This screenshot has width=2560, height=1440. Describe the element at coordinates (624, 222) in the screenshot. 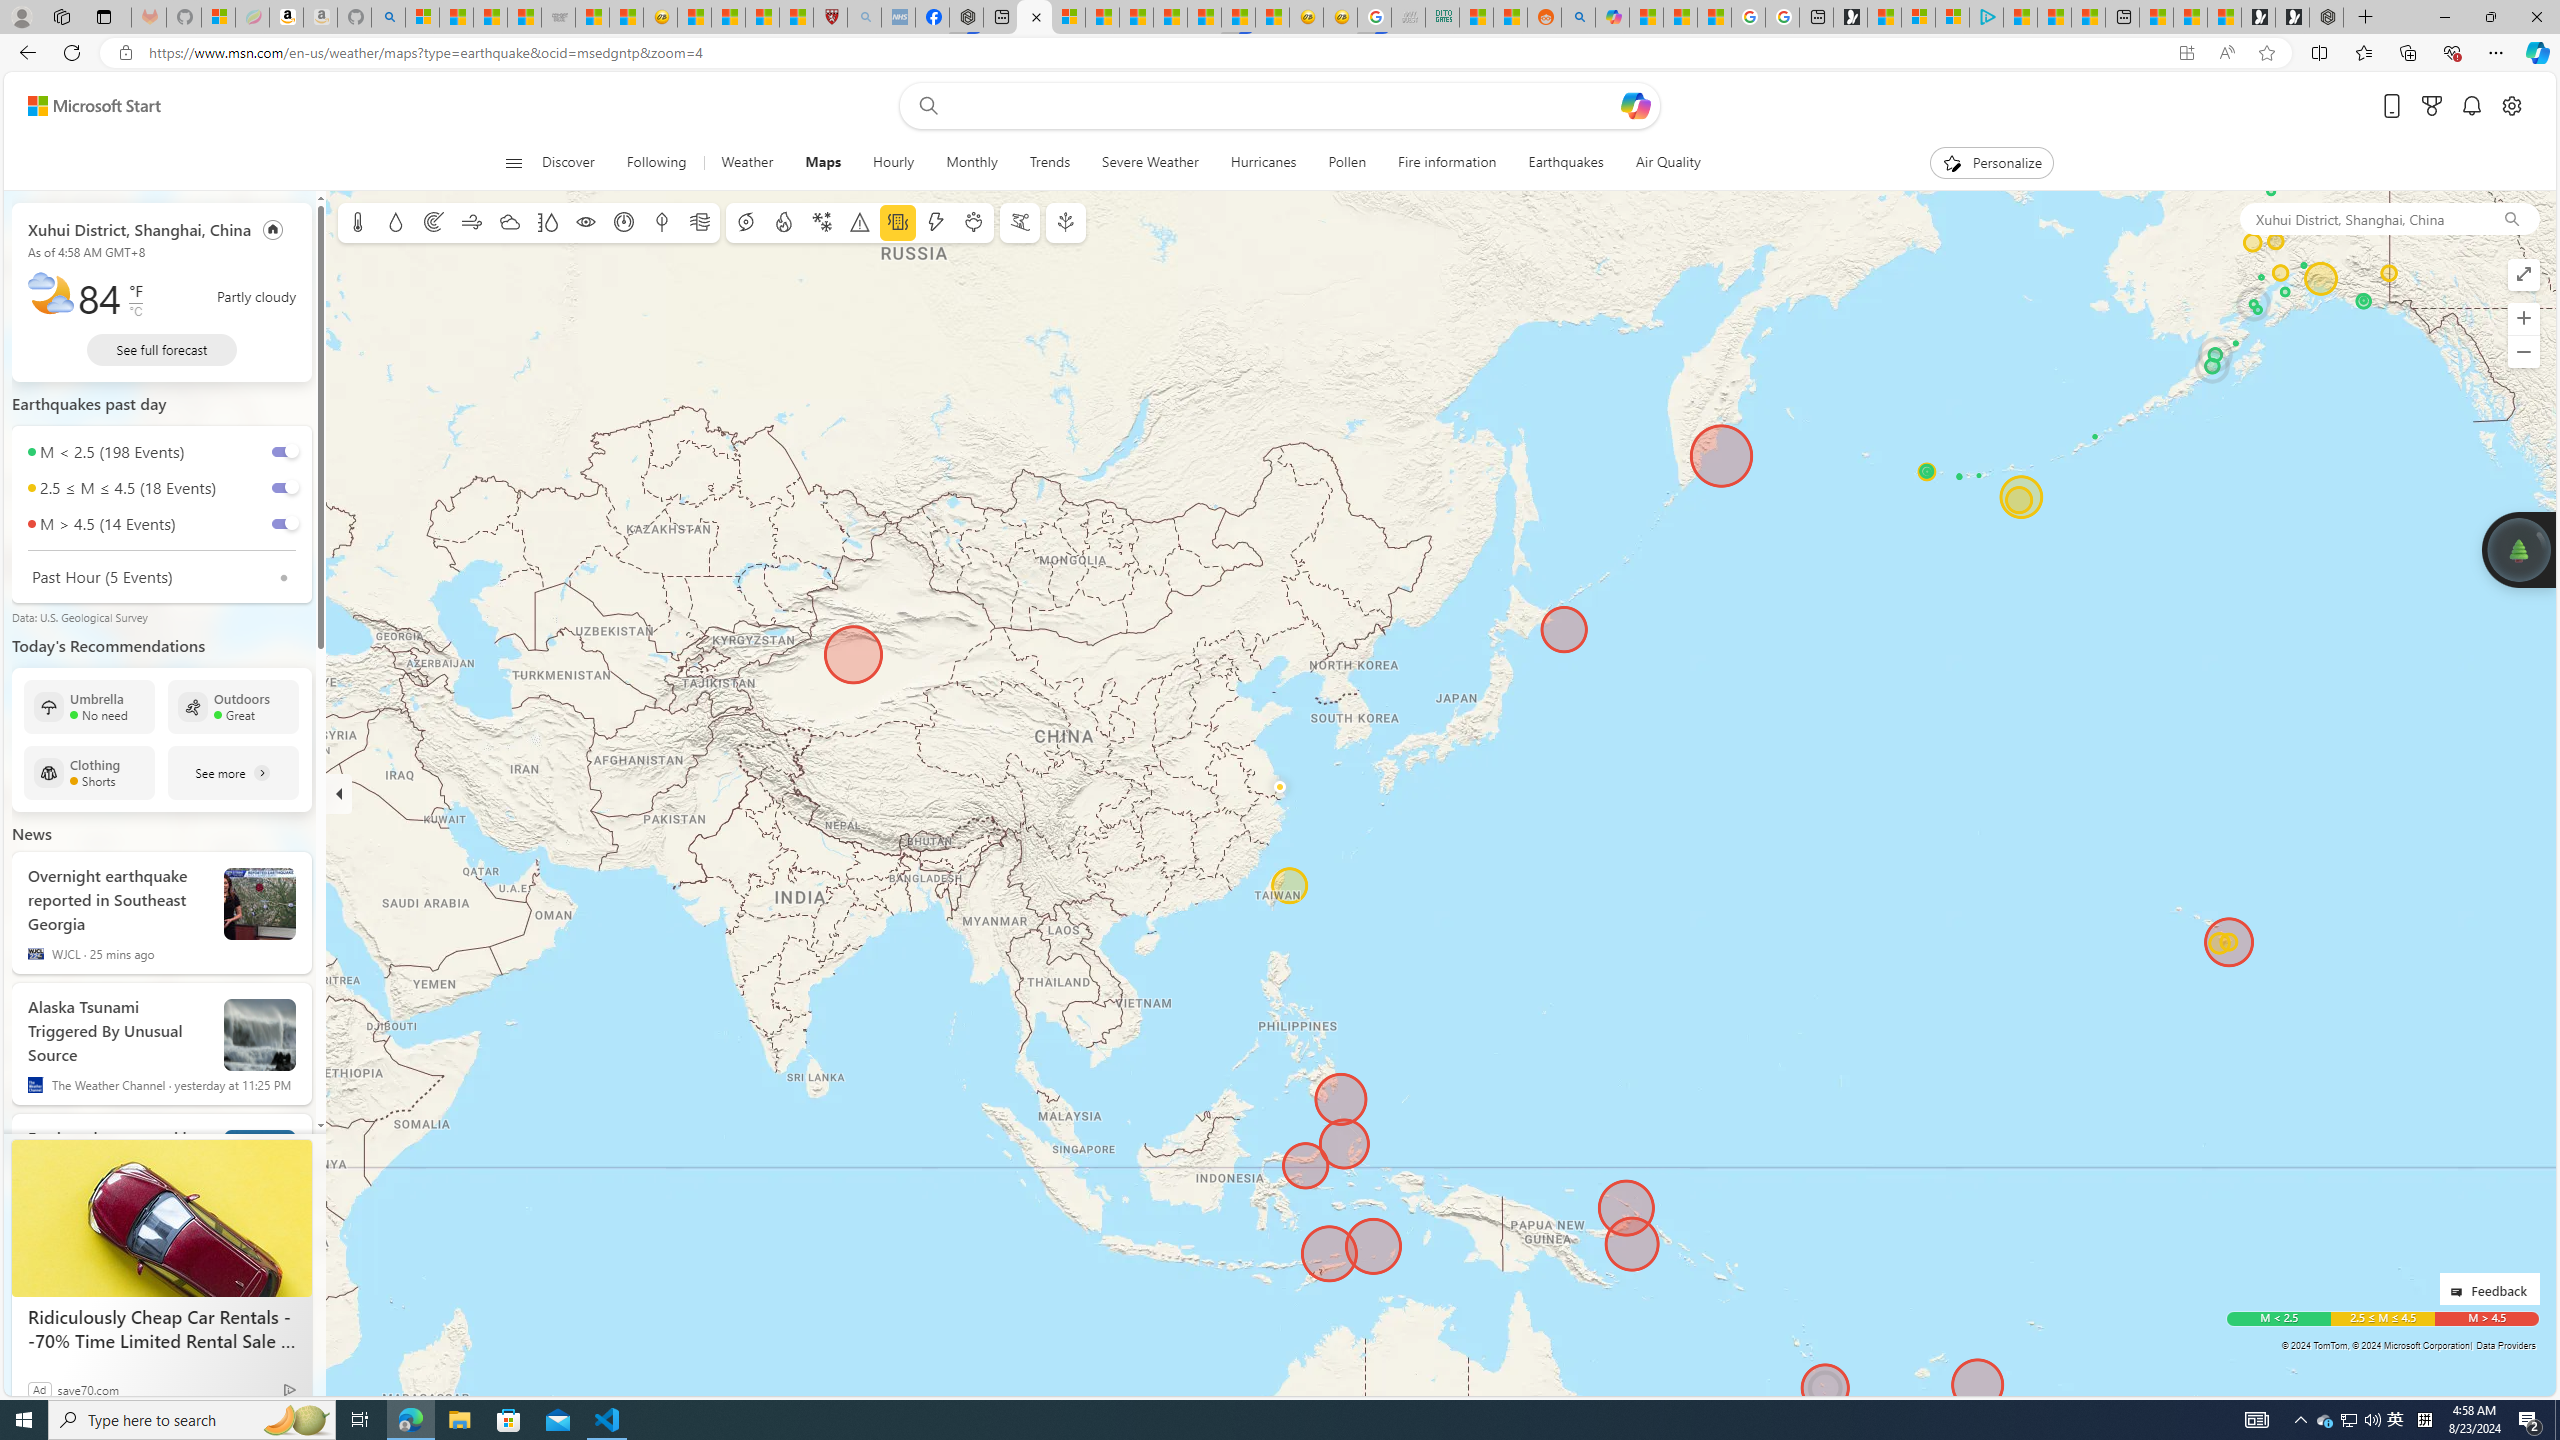

I see `Sea level pressure` at that location.